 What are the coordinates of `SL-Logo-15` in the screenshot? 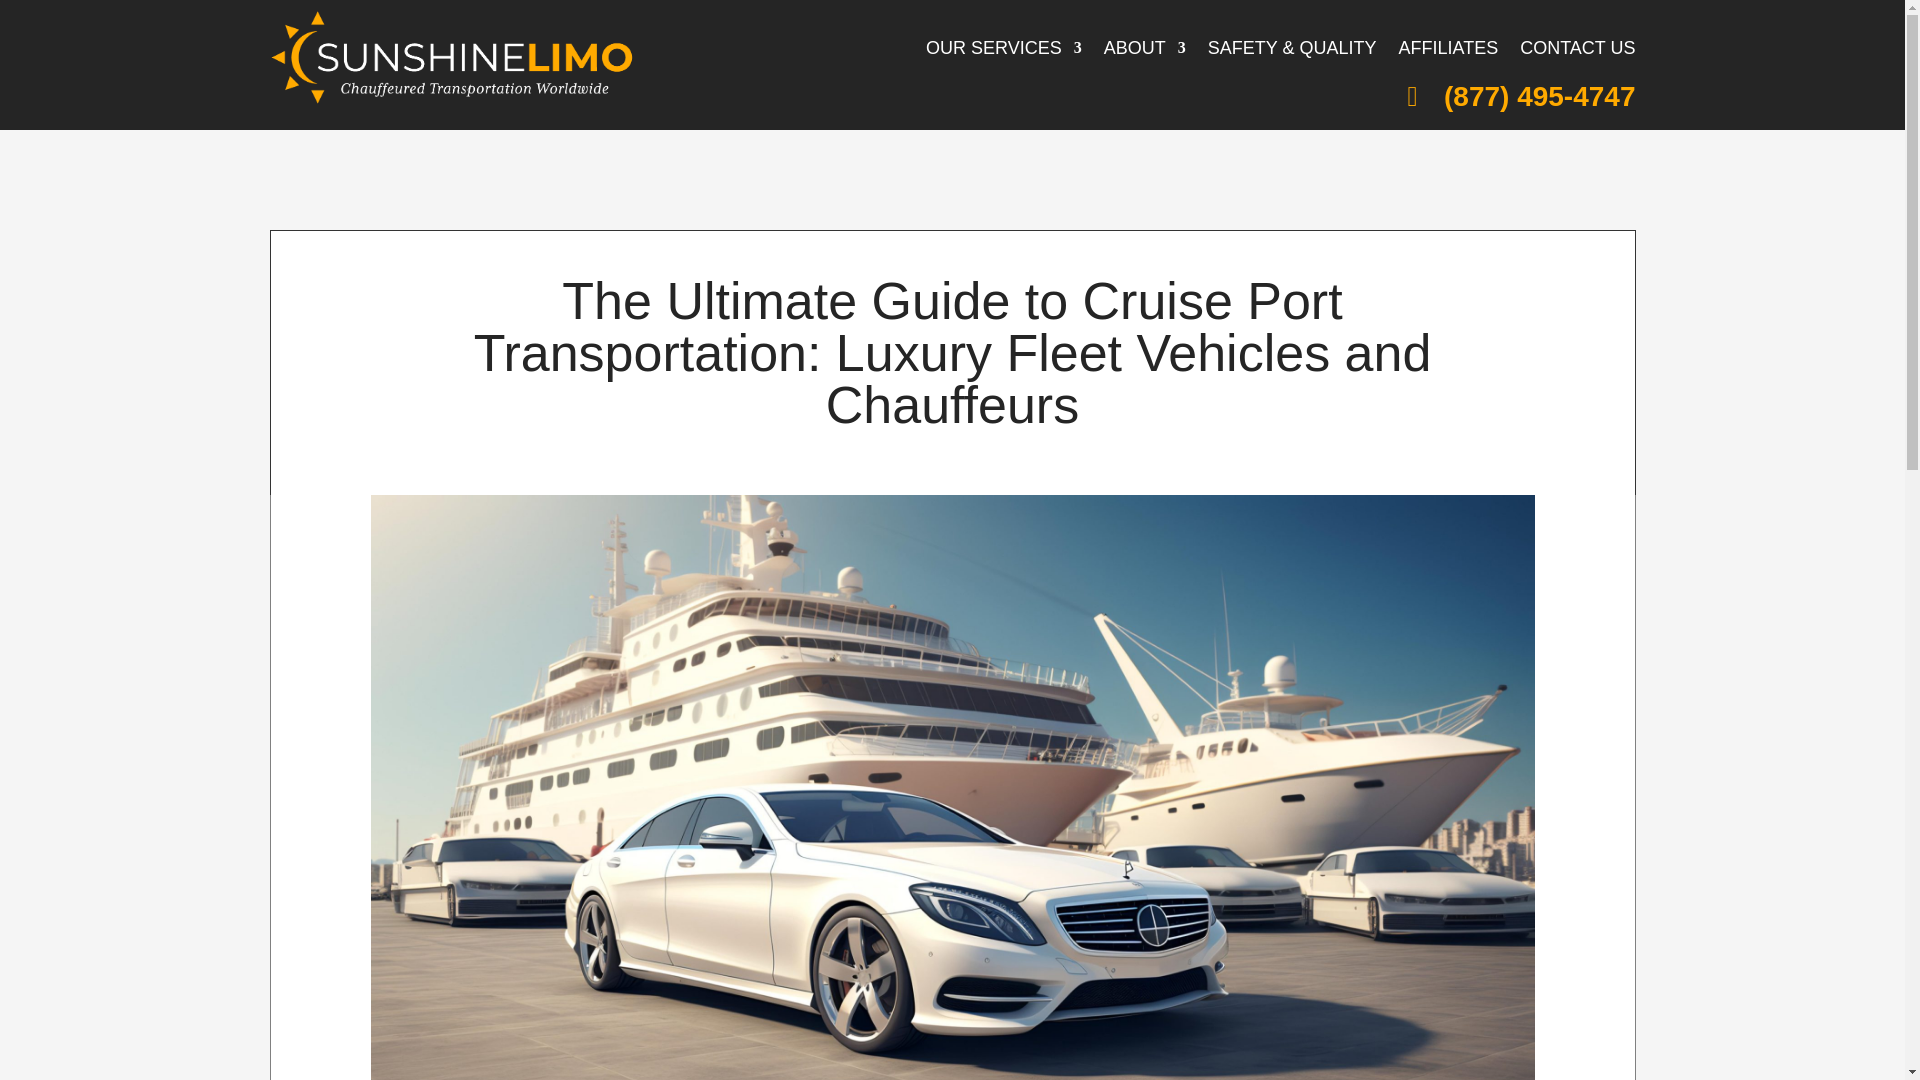 It's located at (452, 56).